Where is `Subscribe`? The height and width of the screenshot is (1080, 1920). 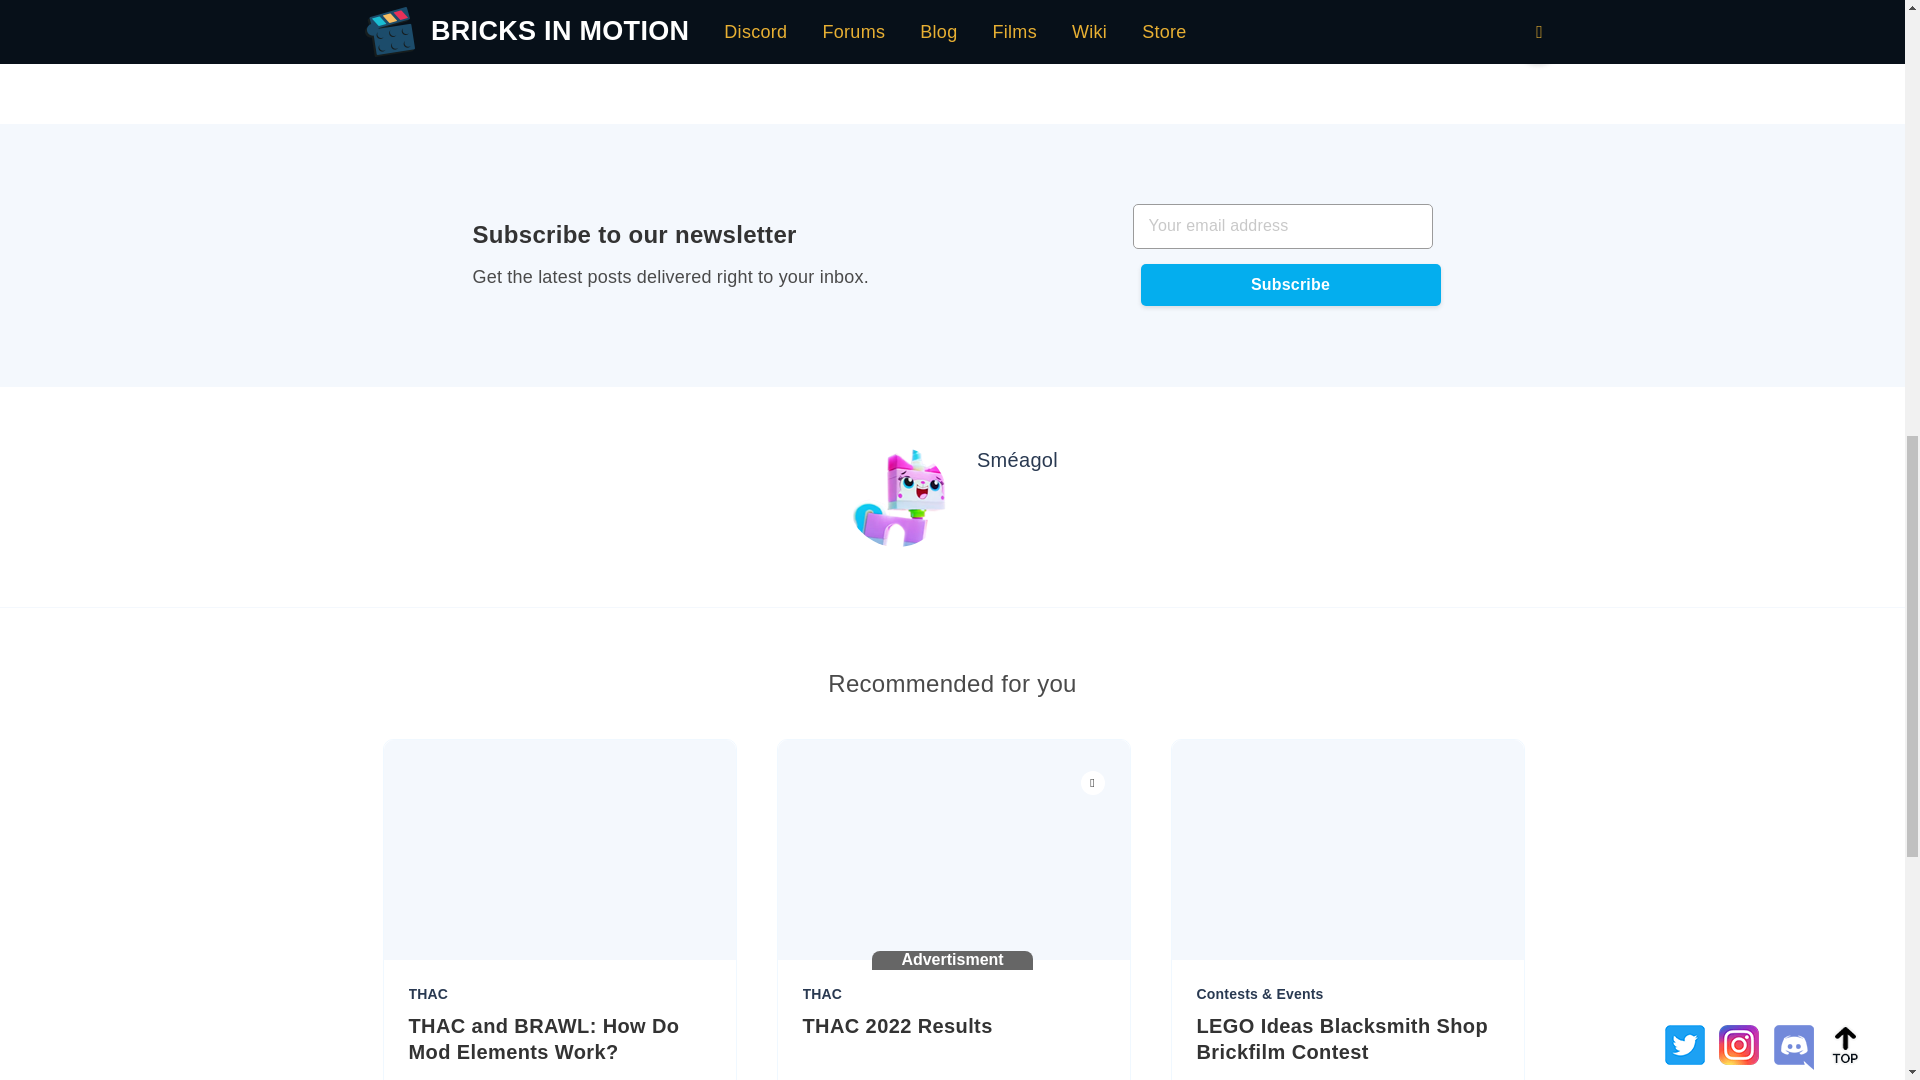
Subscribe is located at coordinates (1290, 284).